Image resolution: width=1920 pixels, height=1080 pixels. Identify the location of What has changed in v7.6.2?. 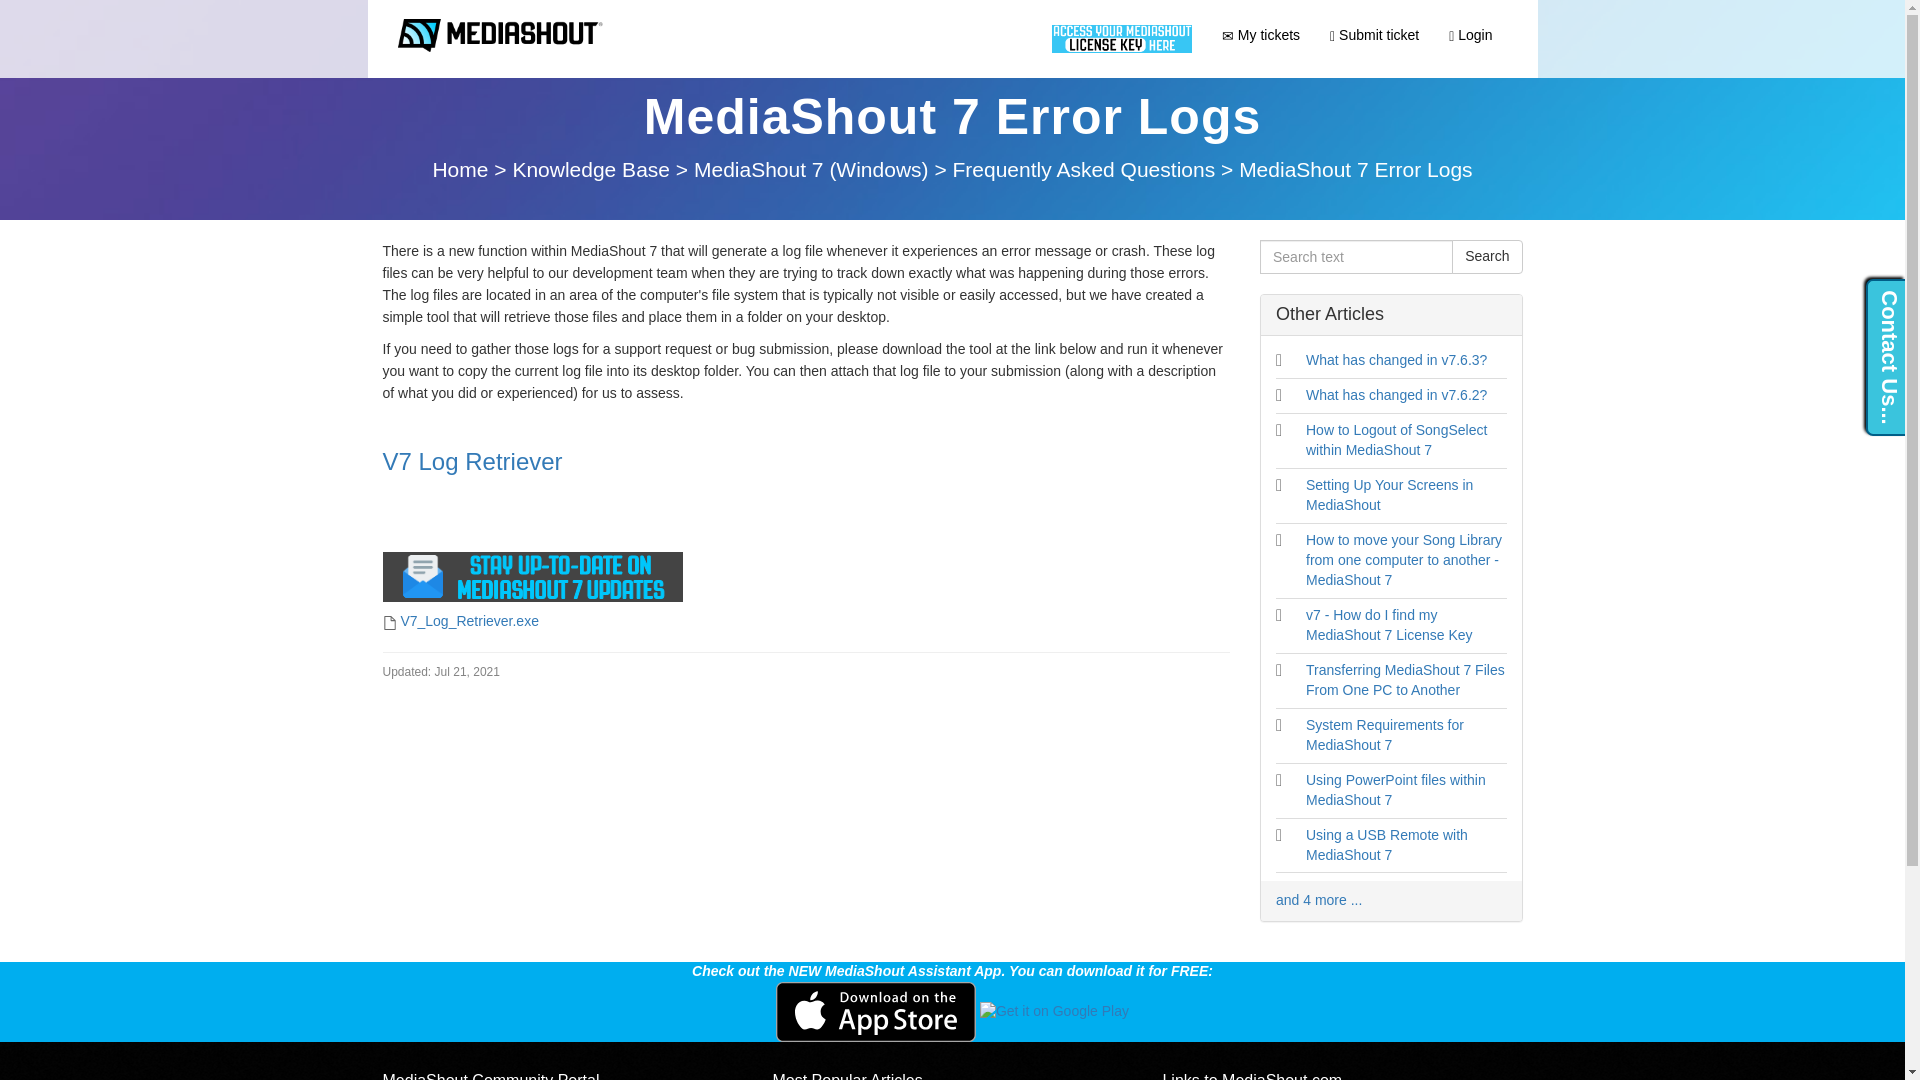
(1396, 394).